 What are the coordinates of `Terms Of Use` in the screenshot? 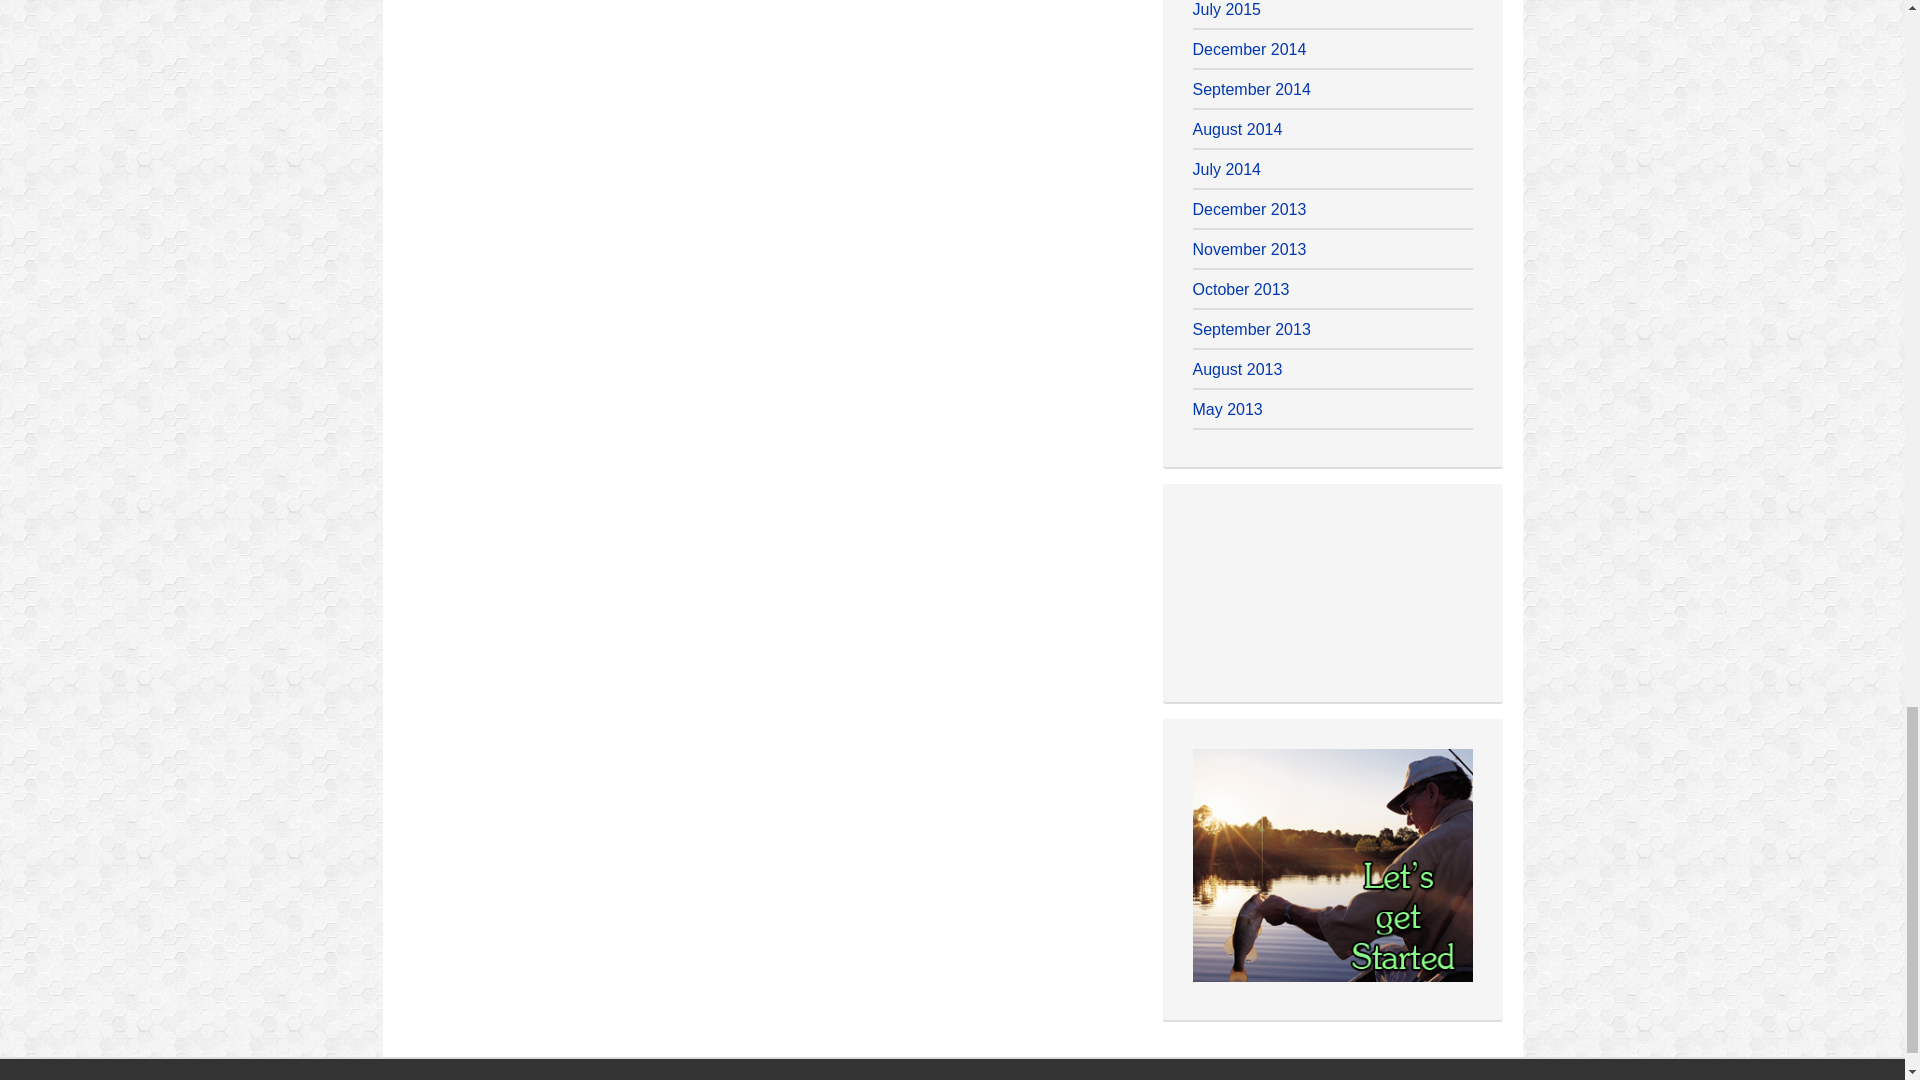 It's located at (1187, 1078).